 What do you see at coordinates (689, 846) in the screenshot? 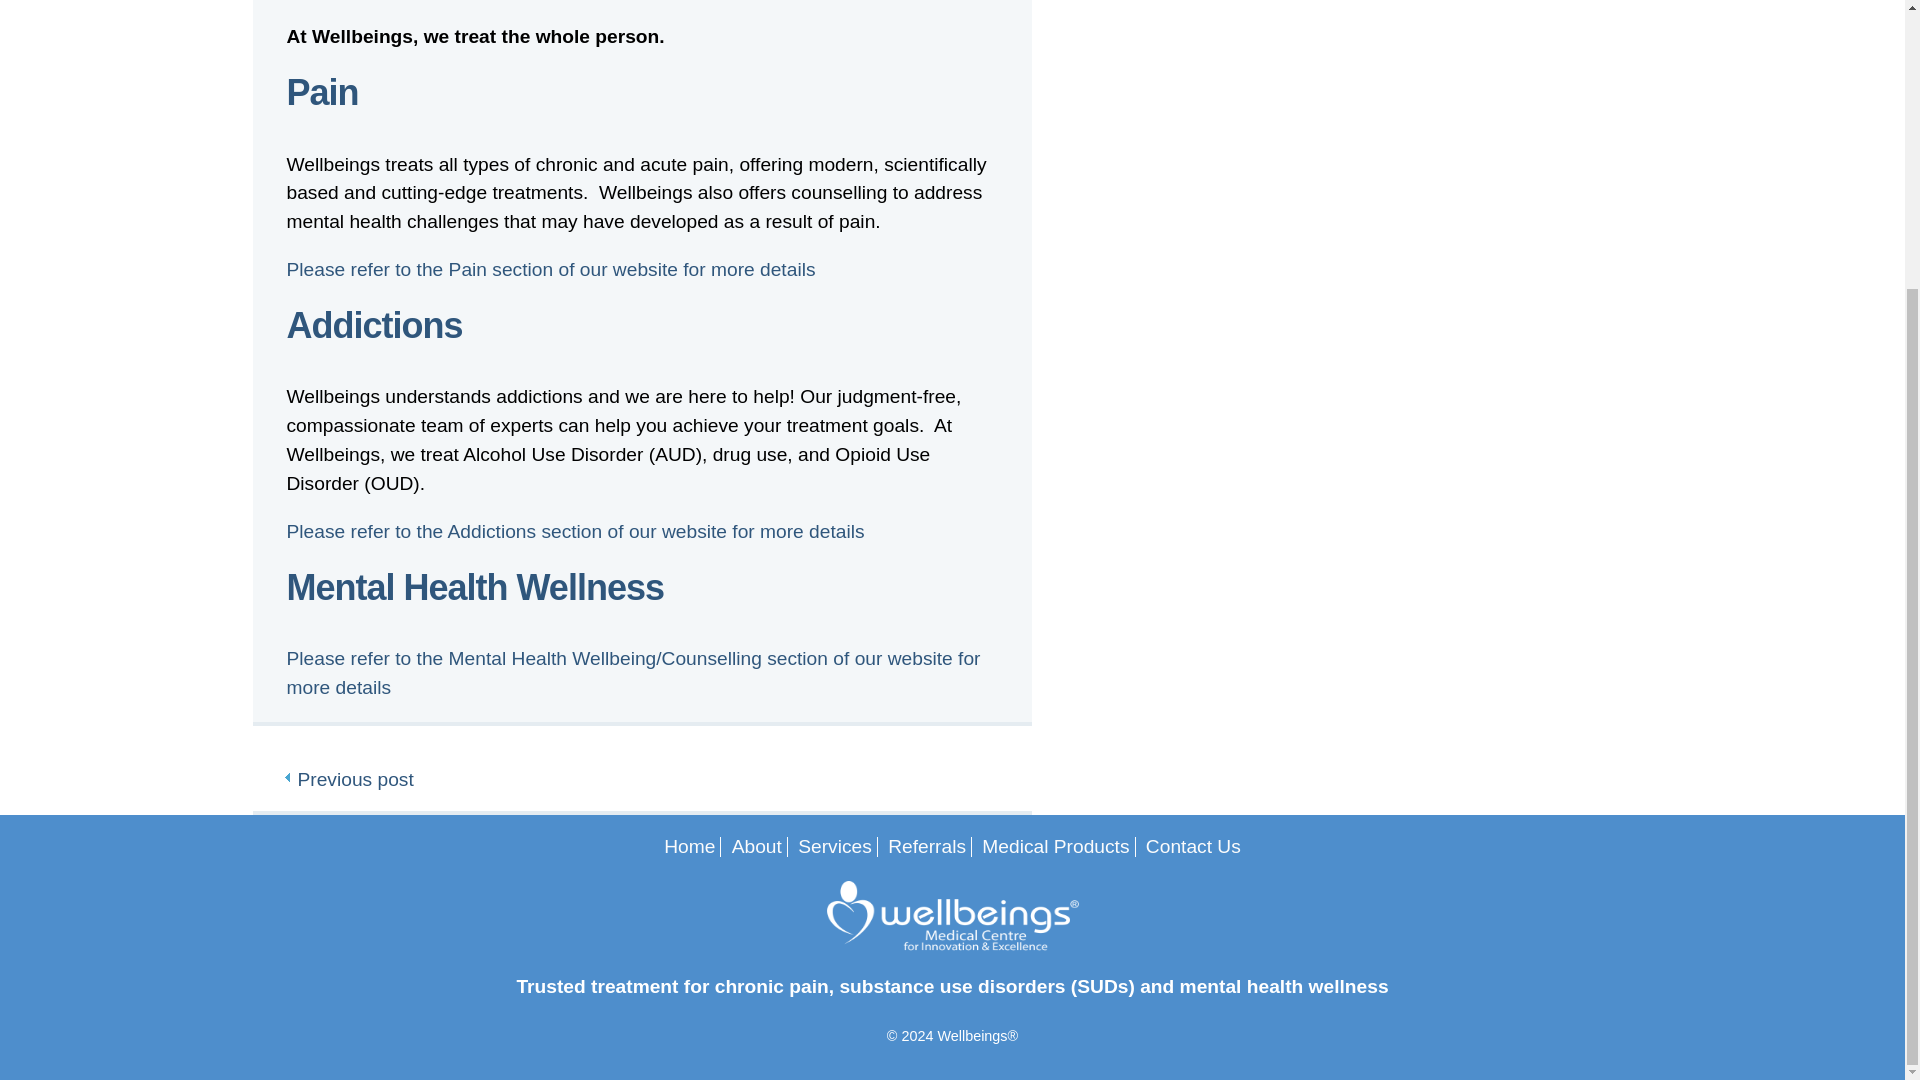
I see `Home` at bounding box center [689, 846].